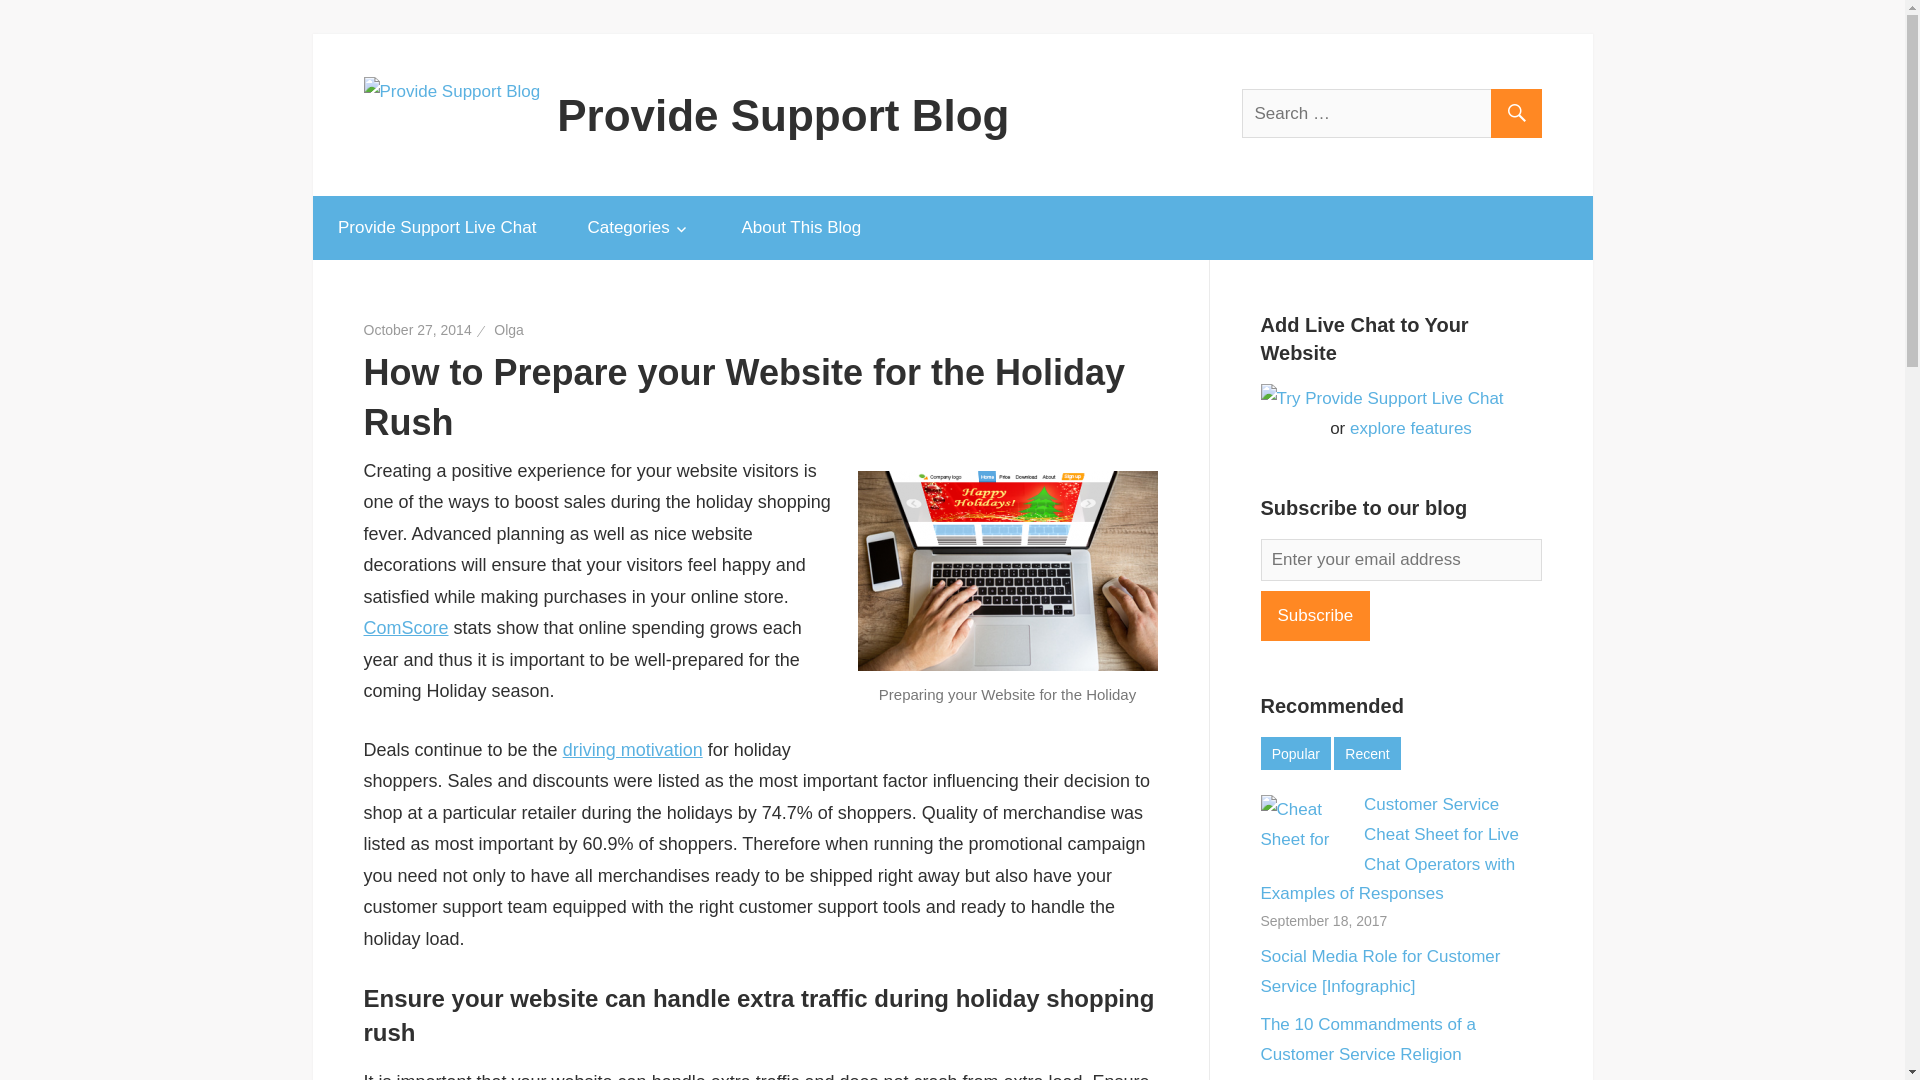 Image resolution: width=1920 pixels, height=1080 pixels. What do you see at coordinates (406, 628) in the screenshot?
I see `ComScore` at bounding box center [406, 628].